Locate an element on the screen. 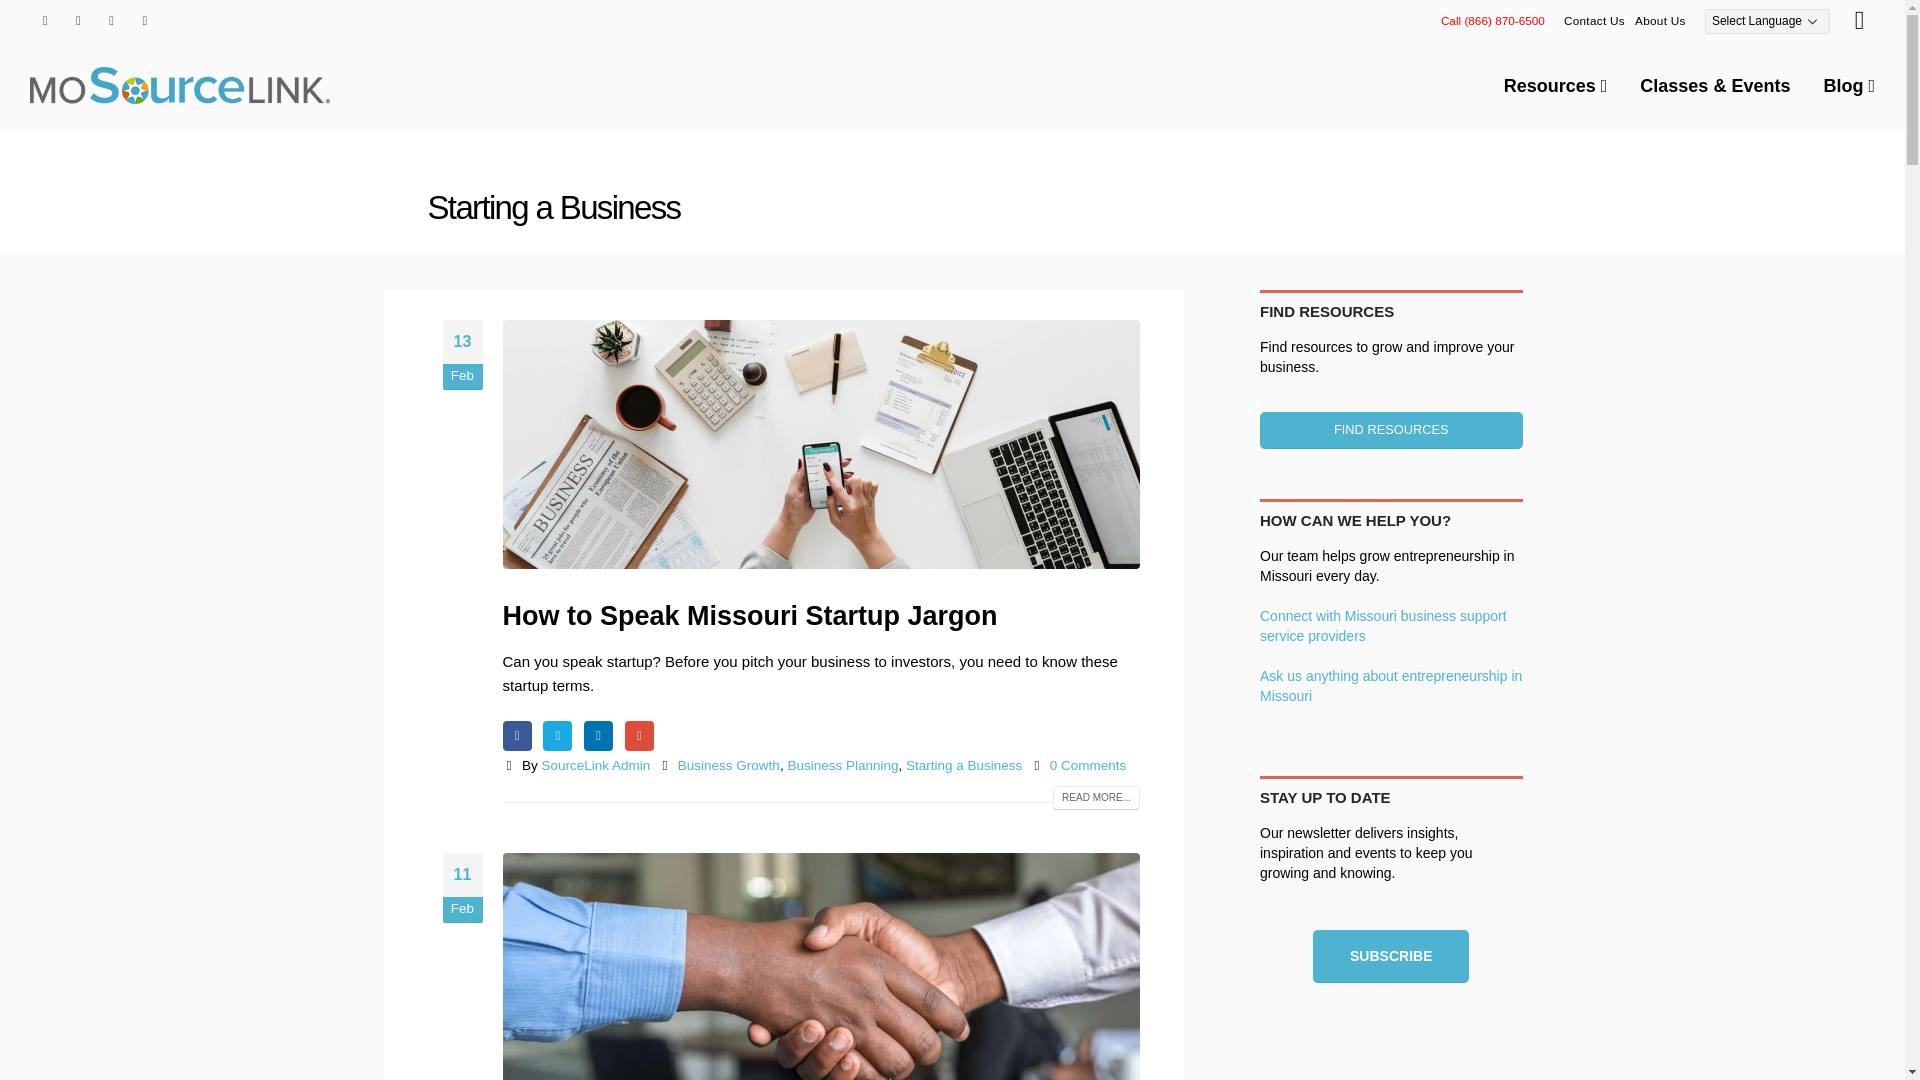 The image size is (1920, 1080). Twitter is located at coordinates (78, 20).